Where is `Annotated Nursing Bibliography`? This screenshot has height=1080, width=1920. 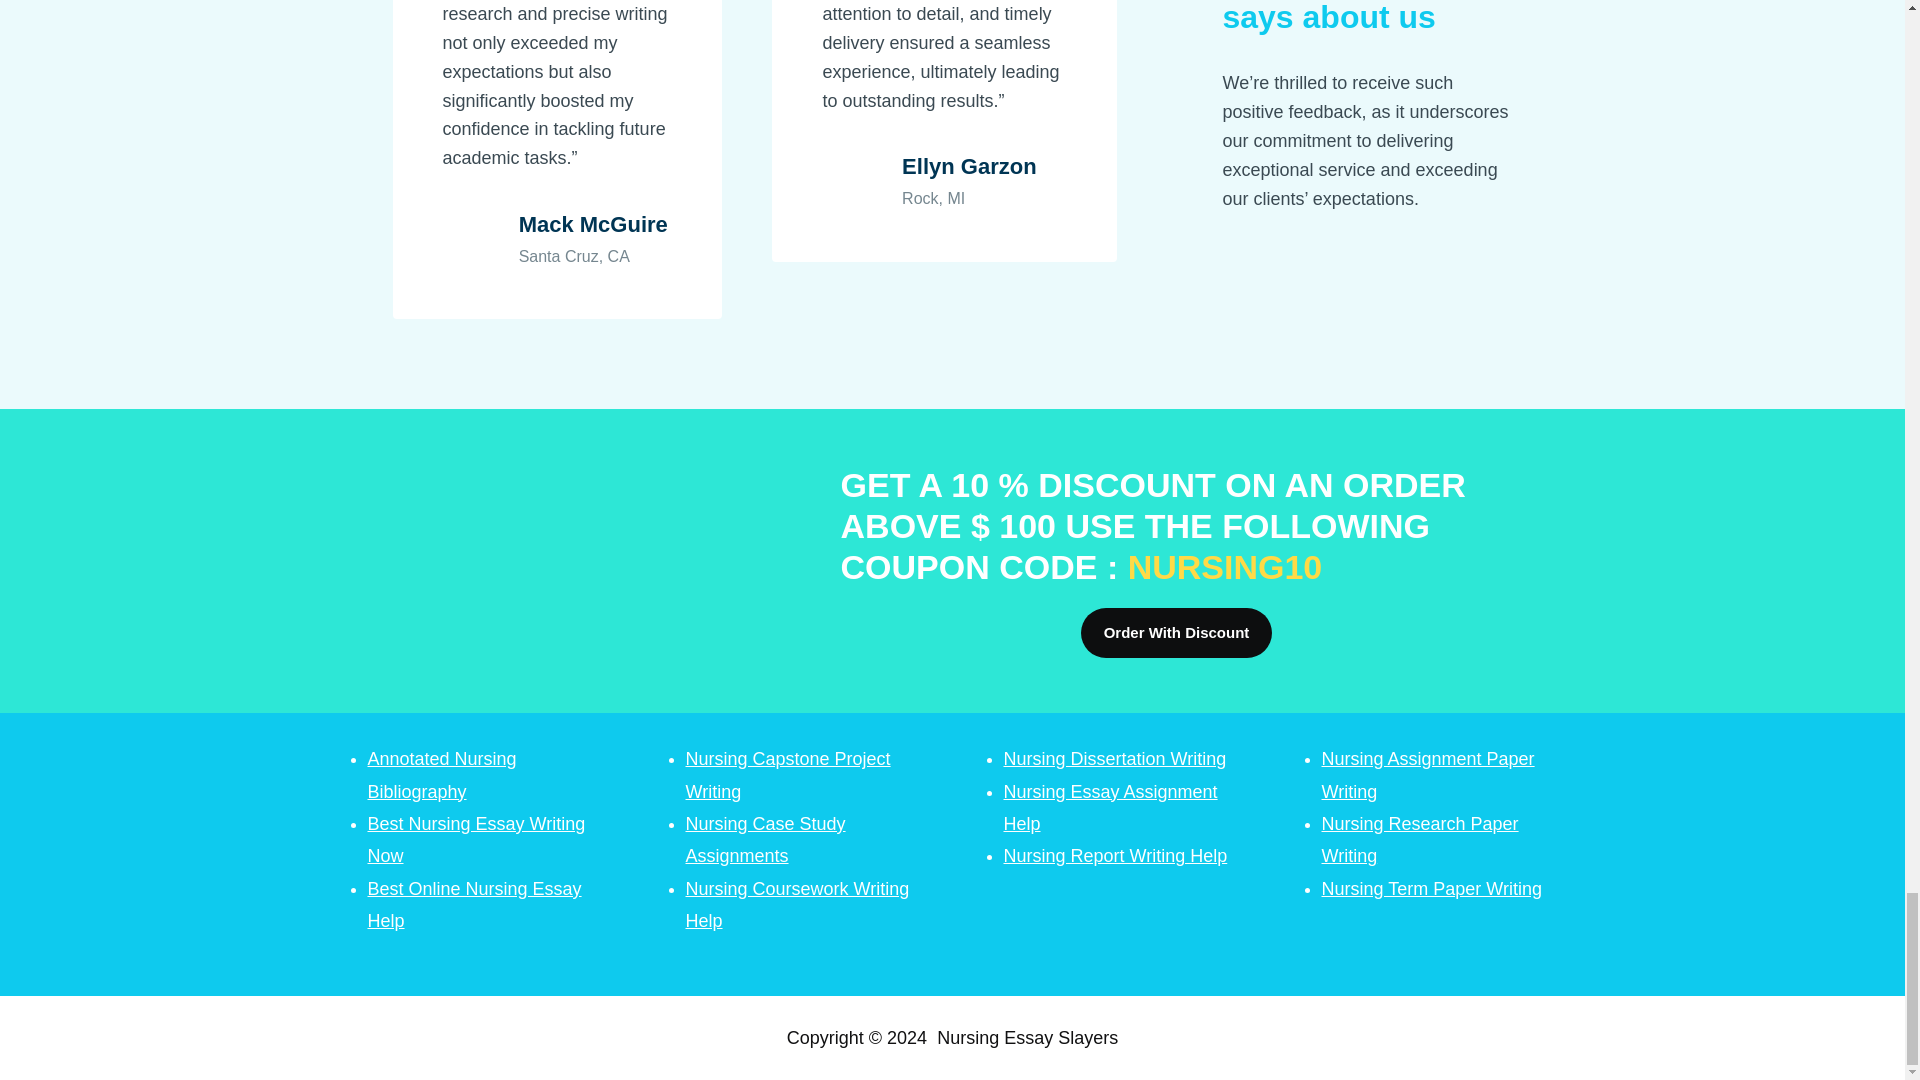 Annotated Nursing Bibliography is located at coordinates (442, 775).